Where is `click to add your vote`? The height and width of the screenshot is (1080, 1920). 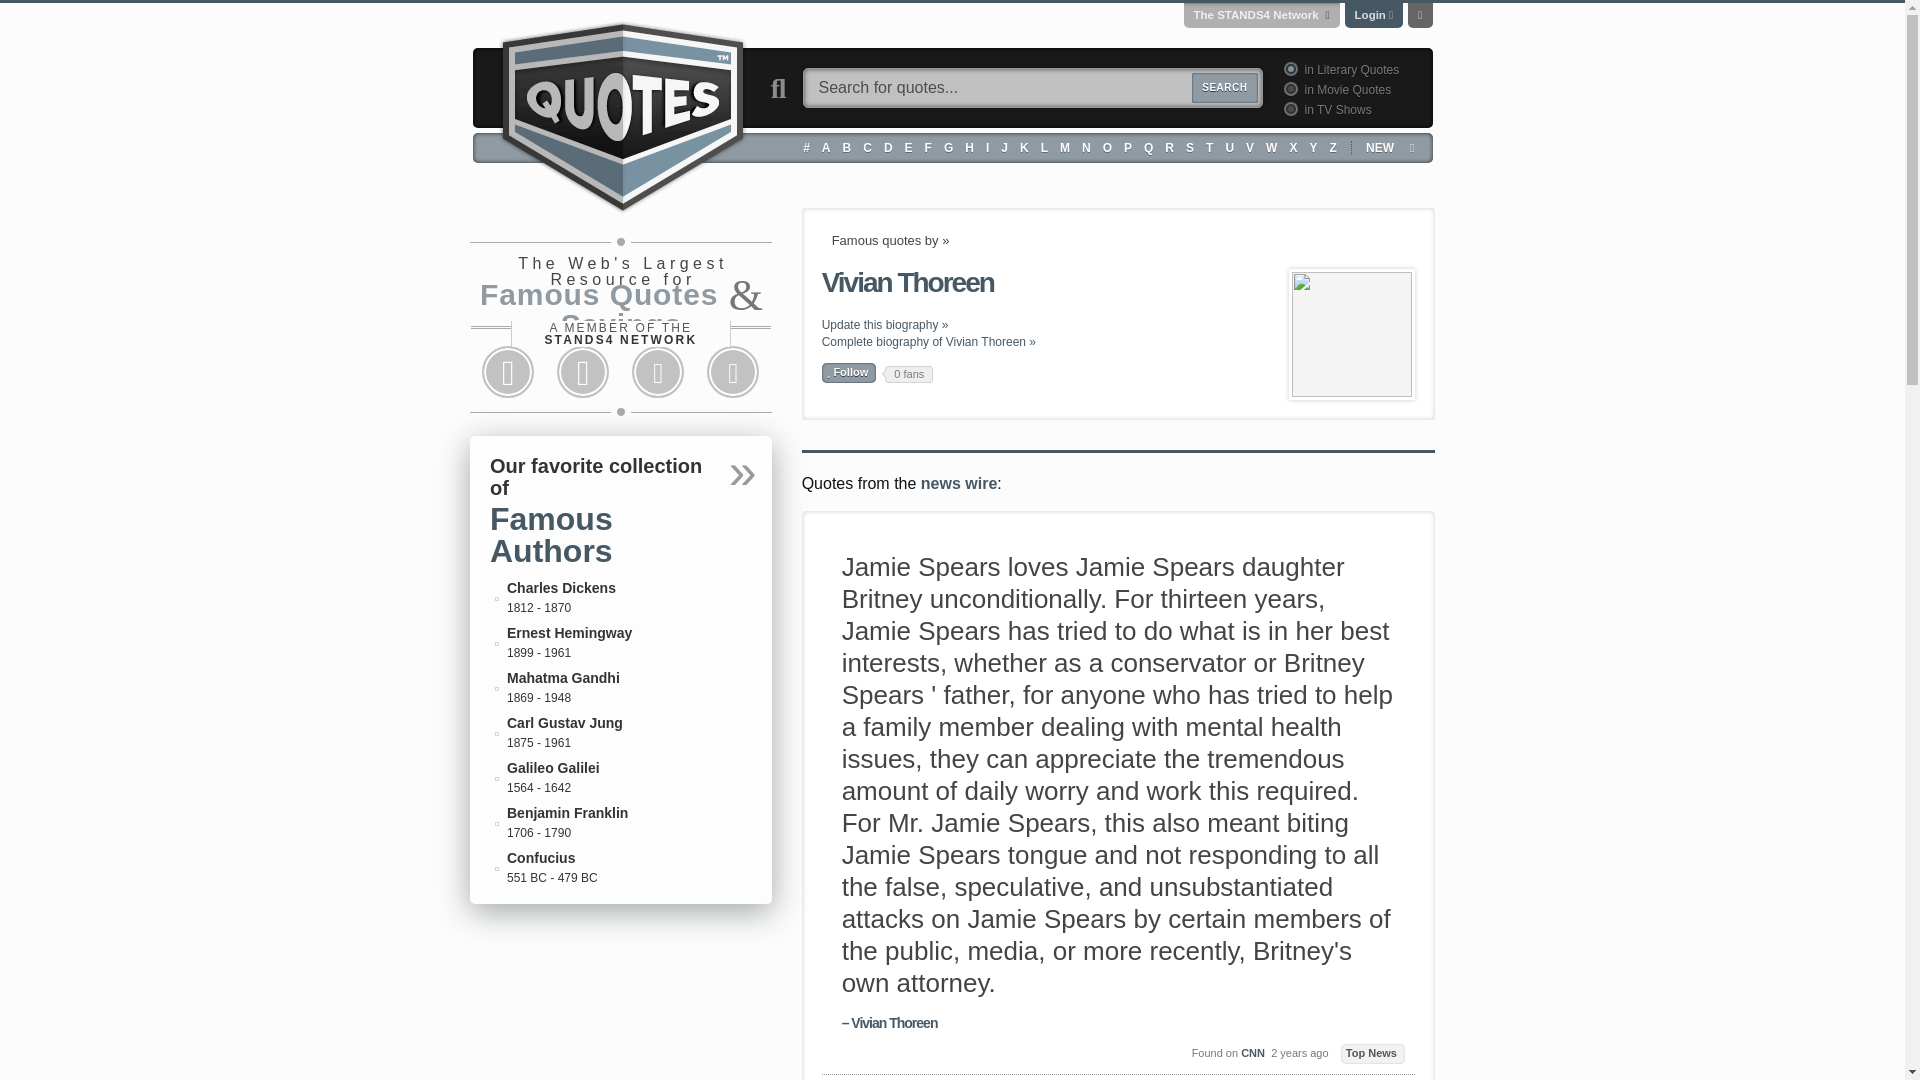
click to add your vote is located at coordinates (849, 372).